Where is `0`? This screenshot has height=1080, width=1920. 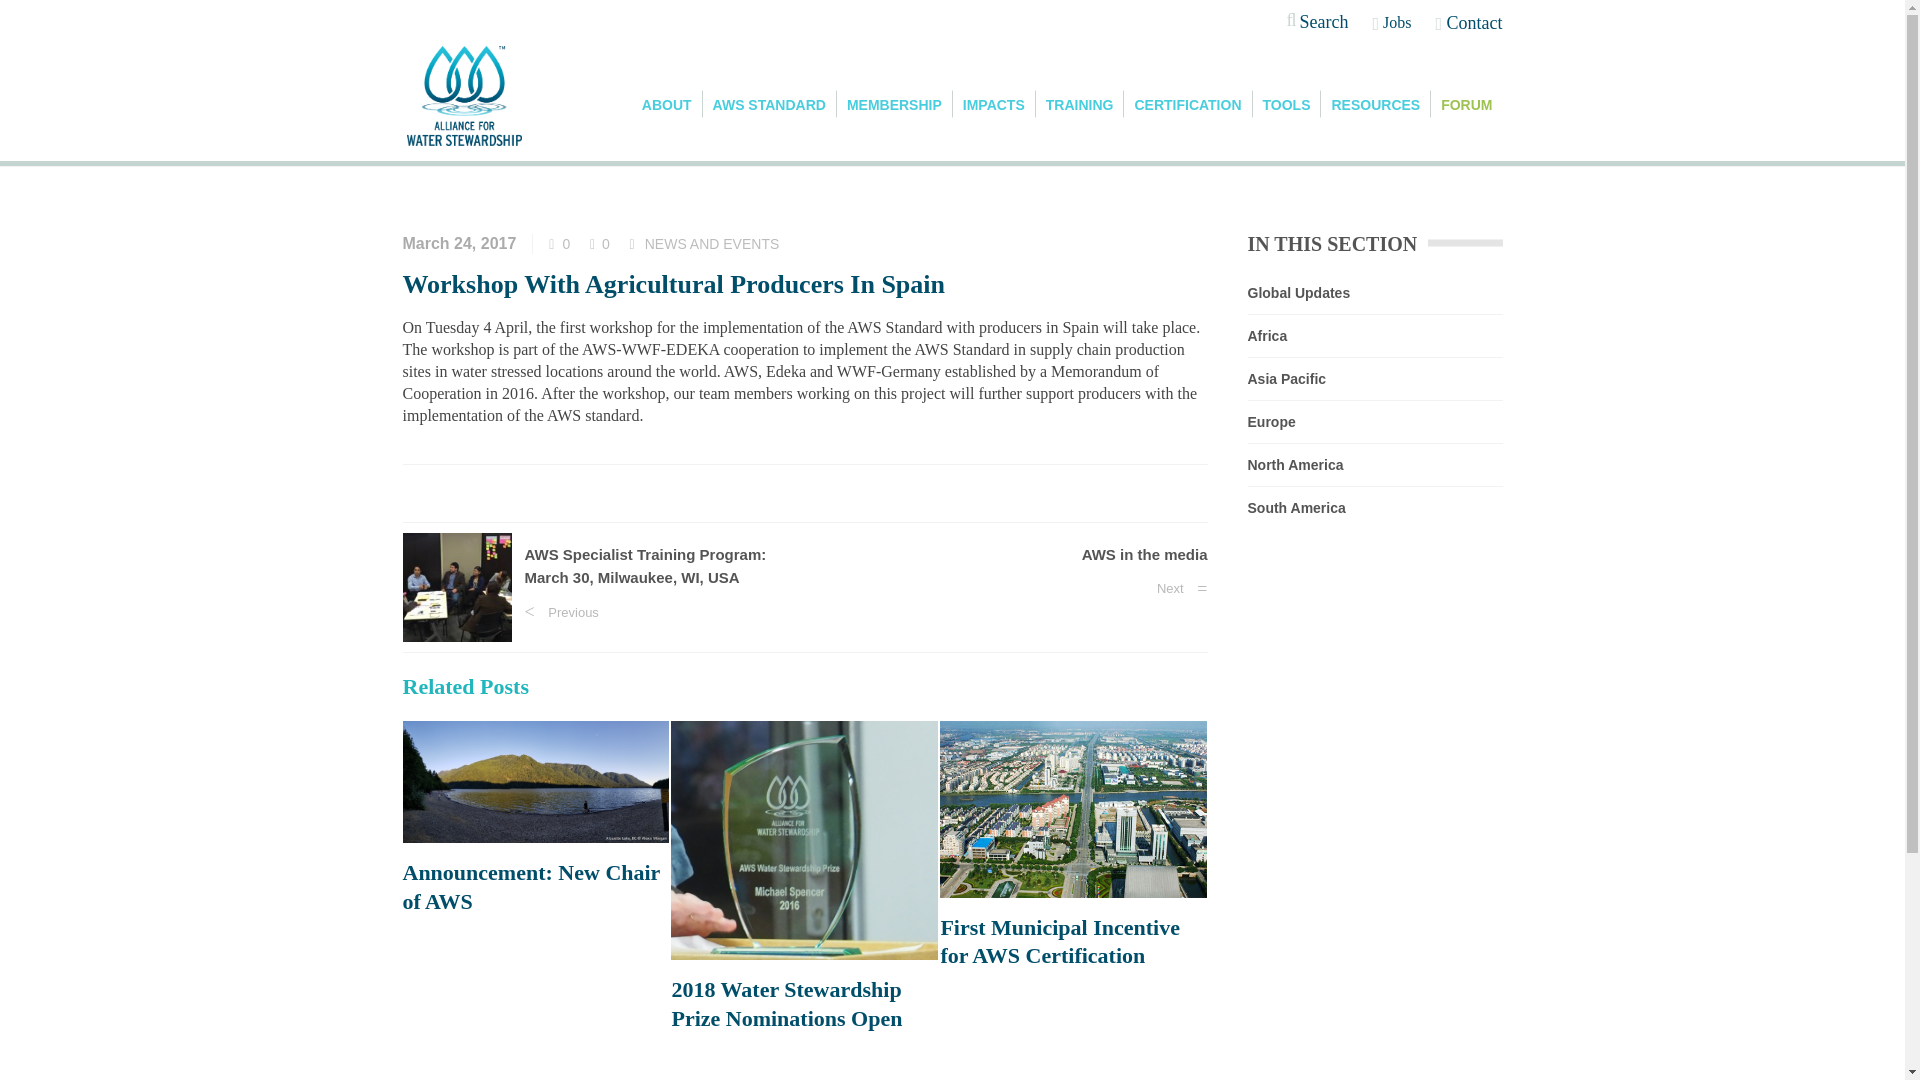 0 is located at coordinates (600, 244).